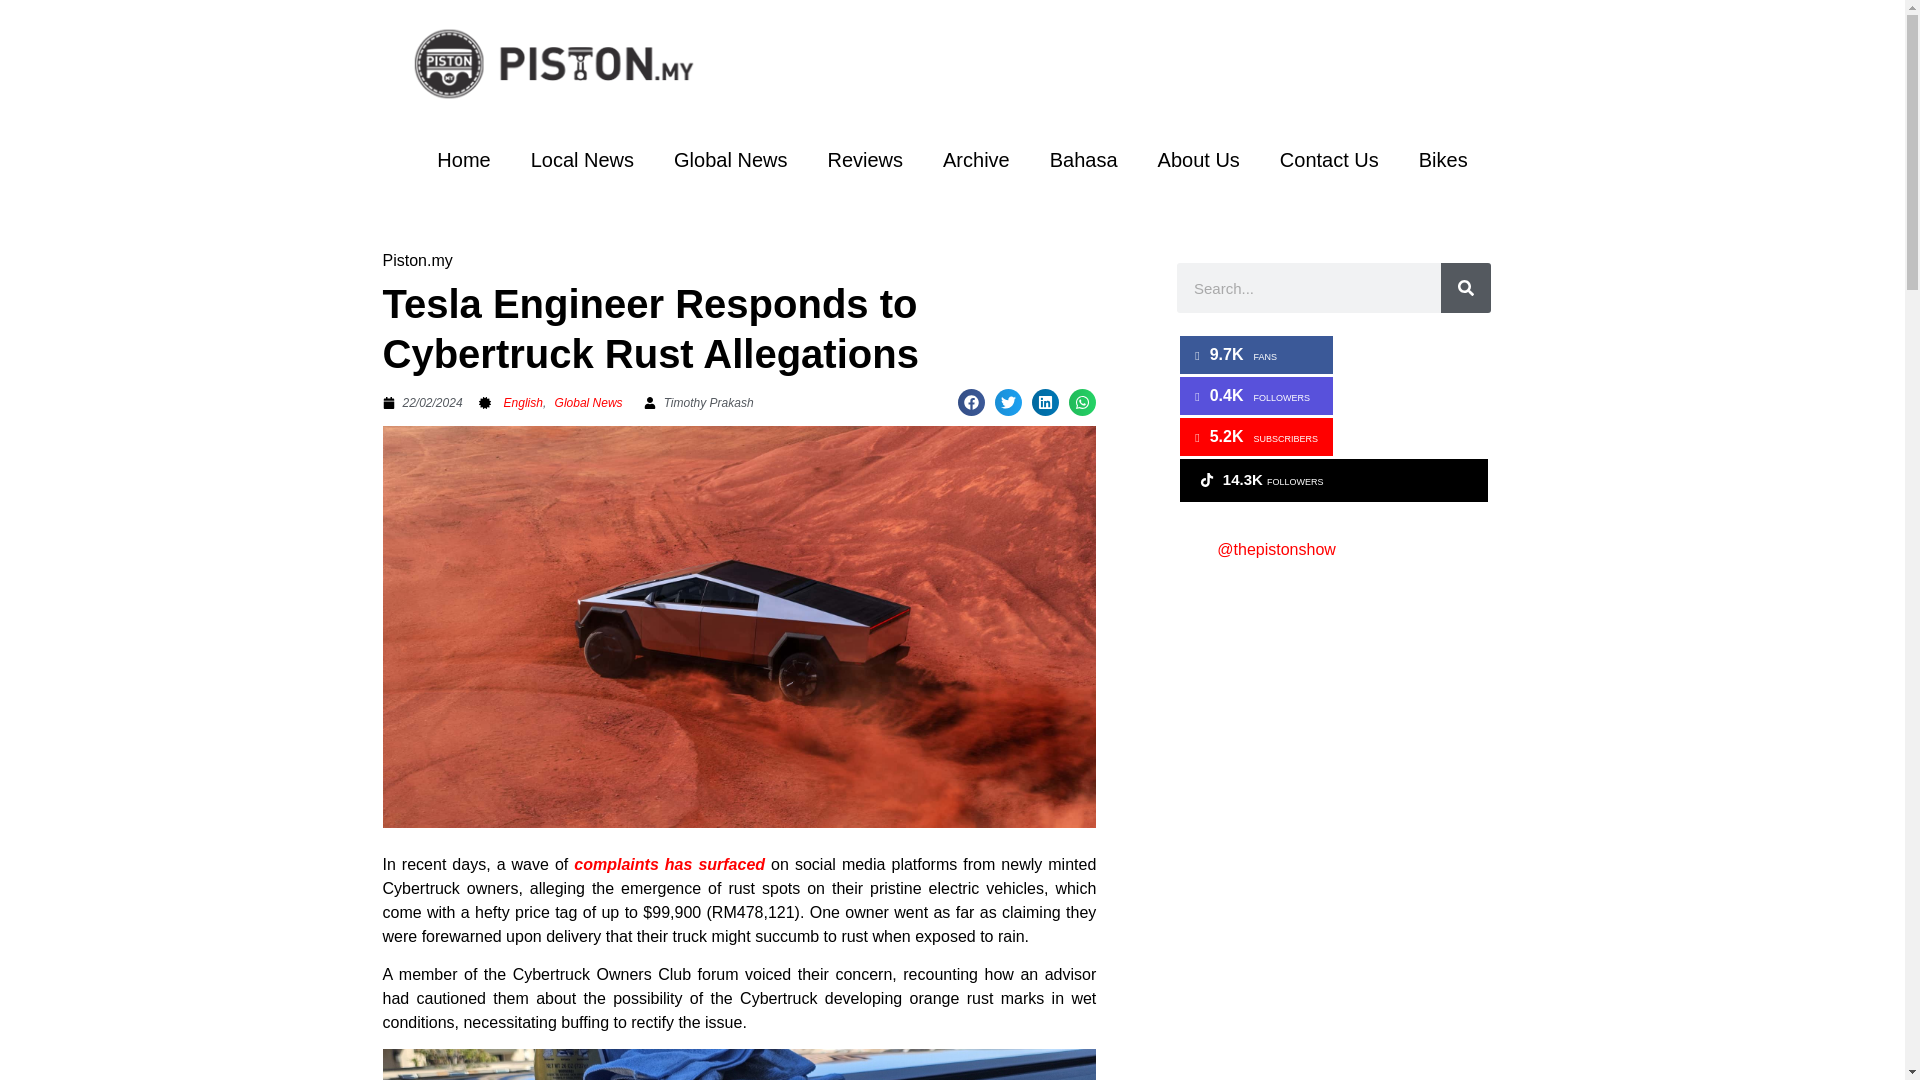  I want to click on About Us, so click(1198, 160).